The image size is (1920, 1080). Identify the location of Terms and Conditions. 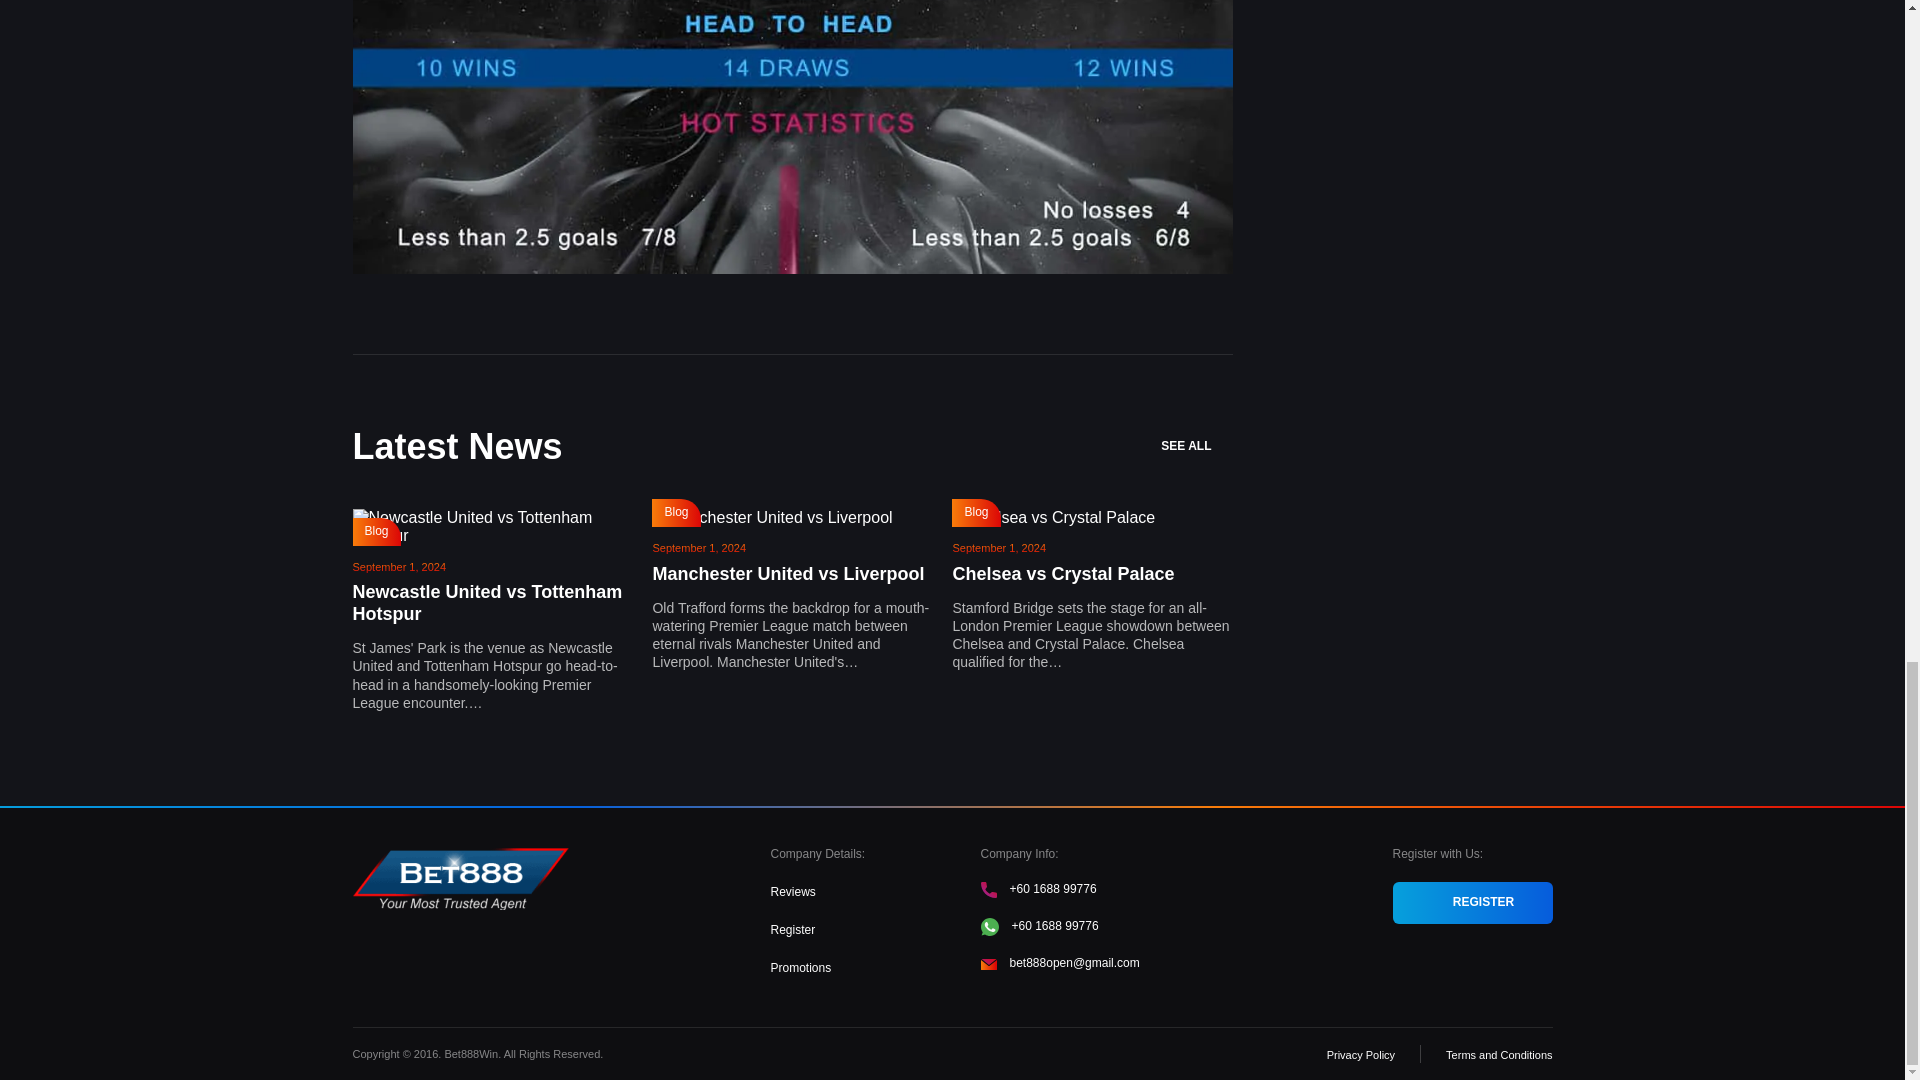
(1498, 1054).